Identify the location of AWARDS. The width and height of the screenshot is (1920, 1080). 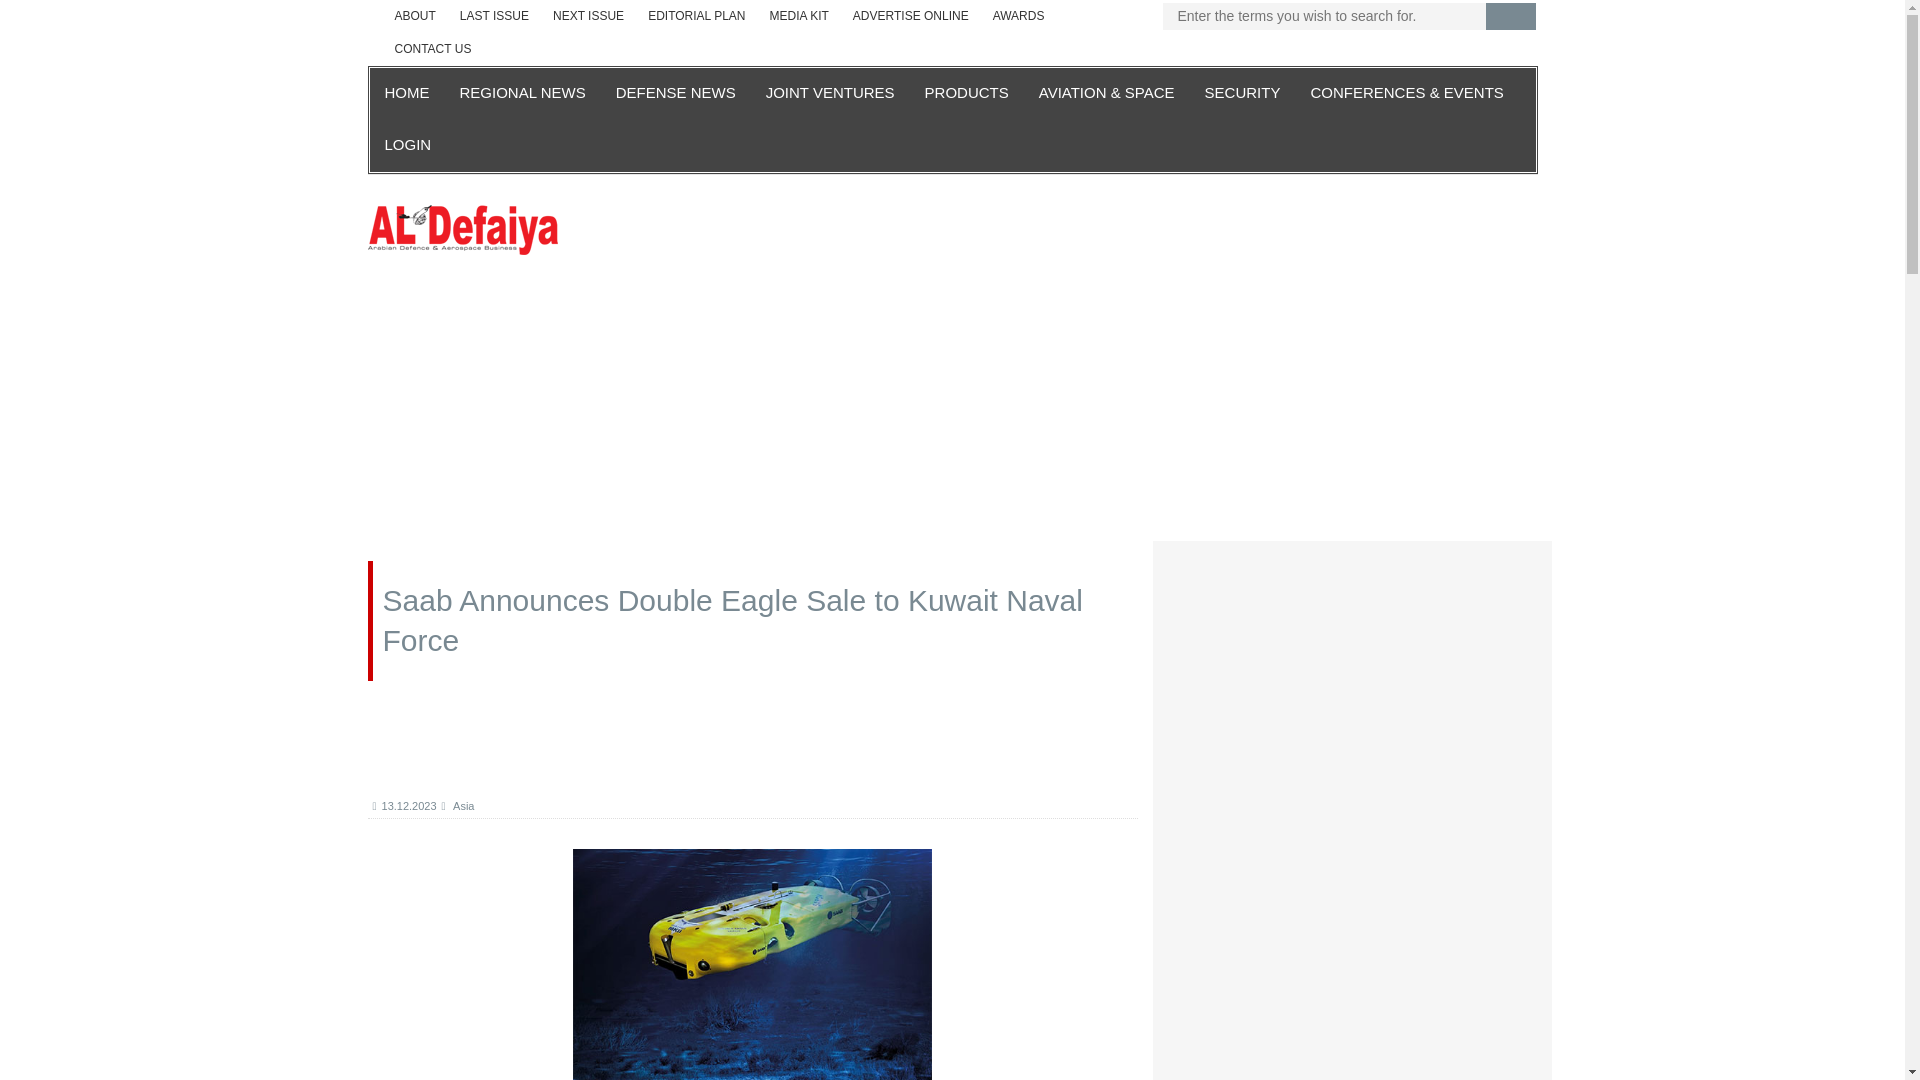
(1019, 16).